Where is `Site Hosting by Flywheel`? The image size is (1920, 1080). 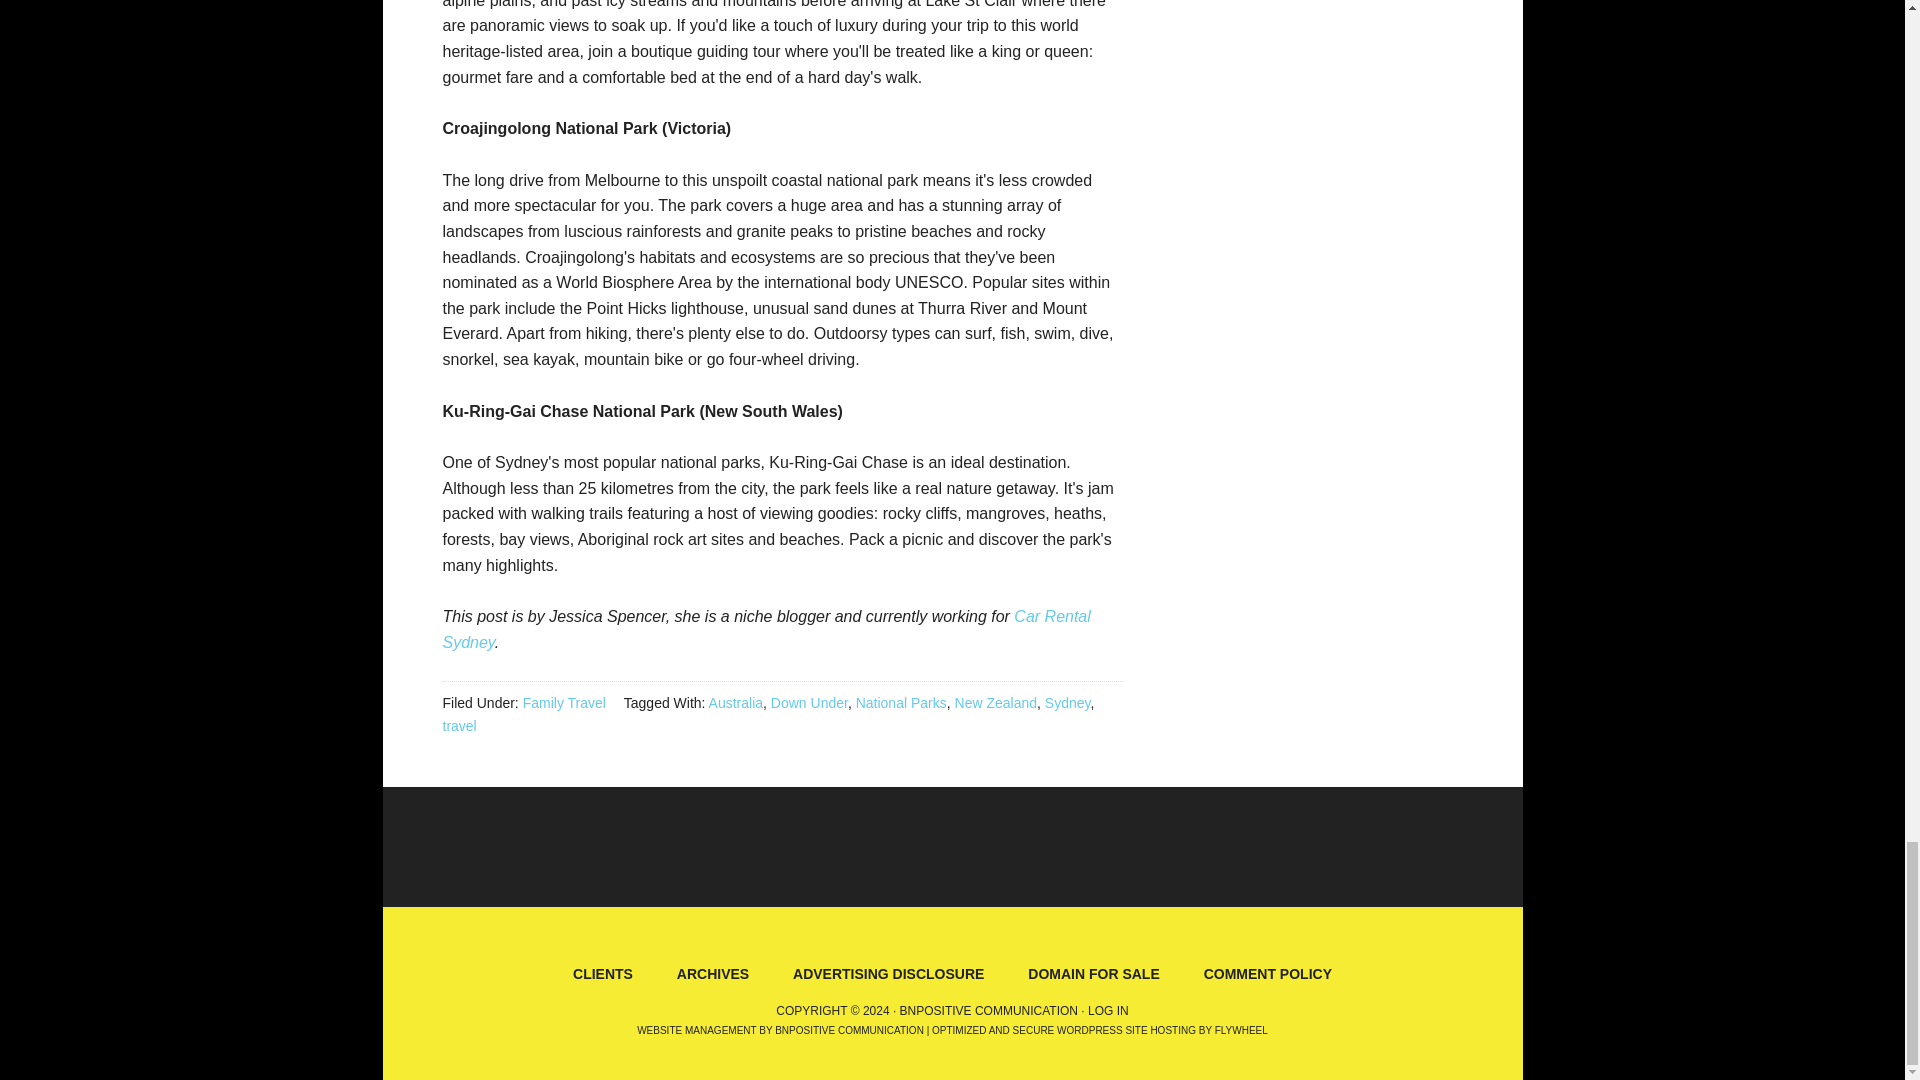 Site Hosting by Flywheel is located at coordinates (1099, 1030).